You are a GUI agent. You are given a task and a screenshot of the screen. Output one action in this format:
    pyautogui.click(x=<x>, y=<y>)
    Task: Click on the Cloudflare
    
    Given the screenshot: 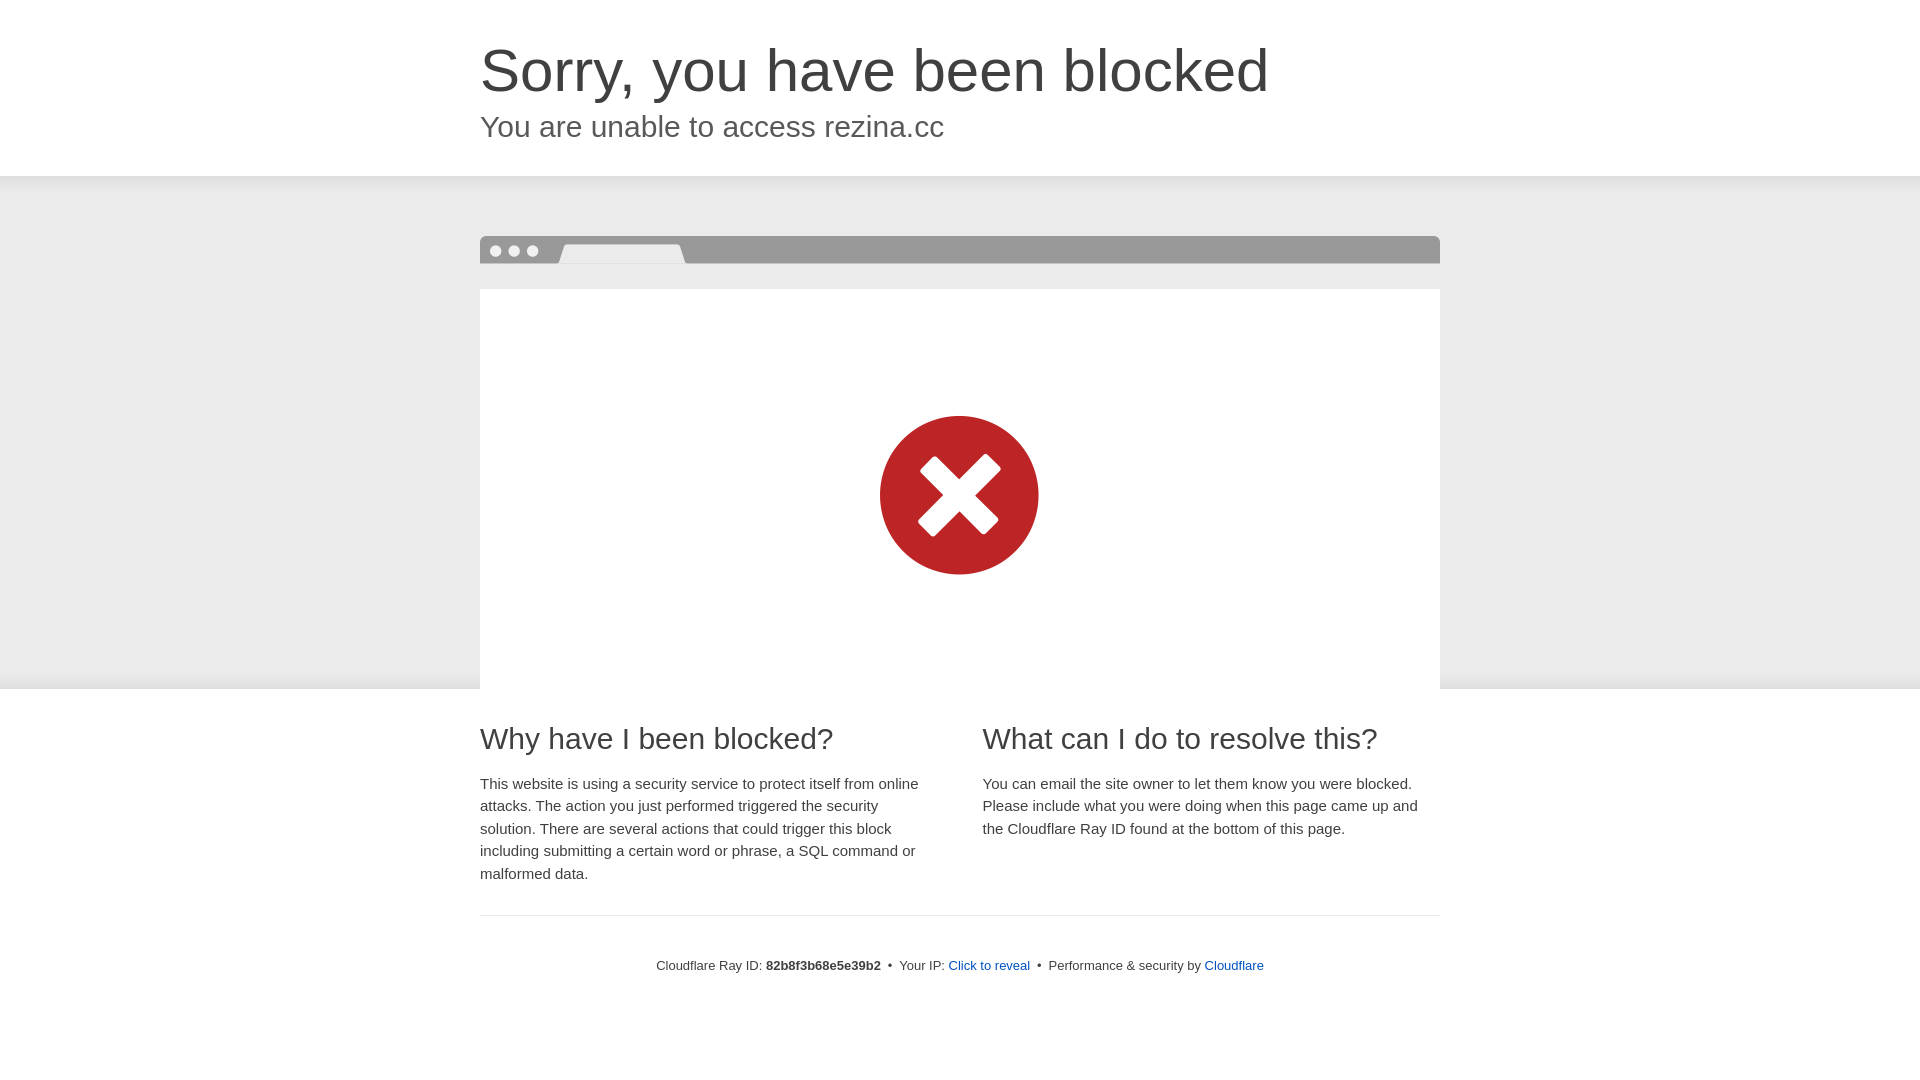 What is the action you would take?
    pyautogui.click(x=1234, y=966)
    